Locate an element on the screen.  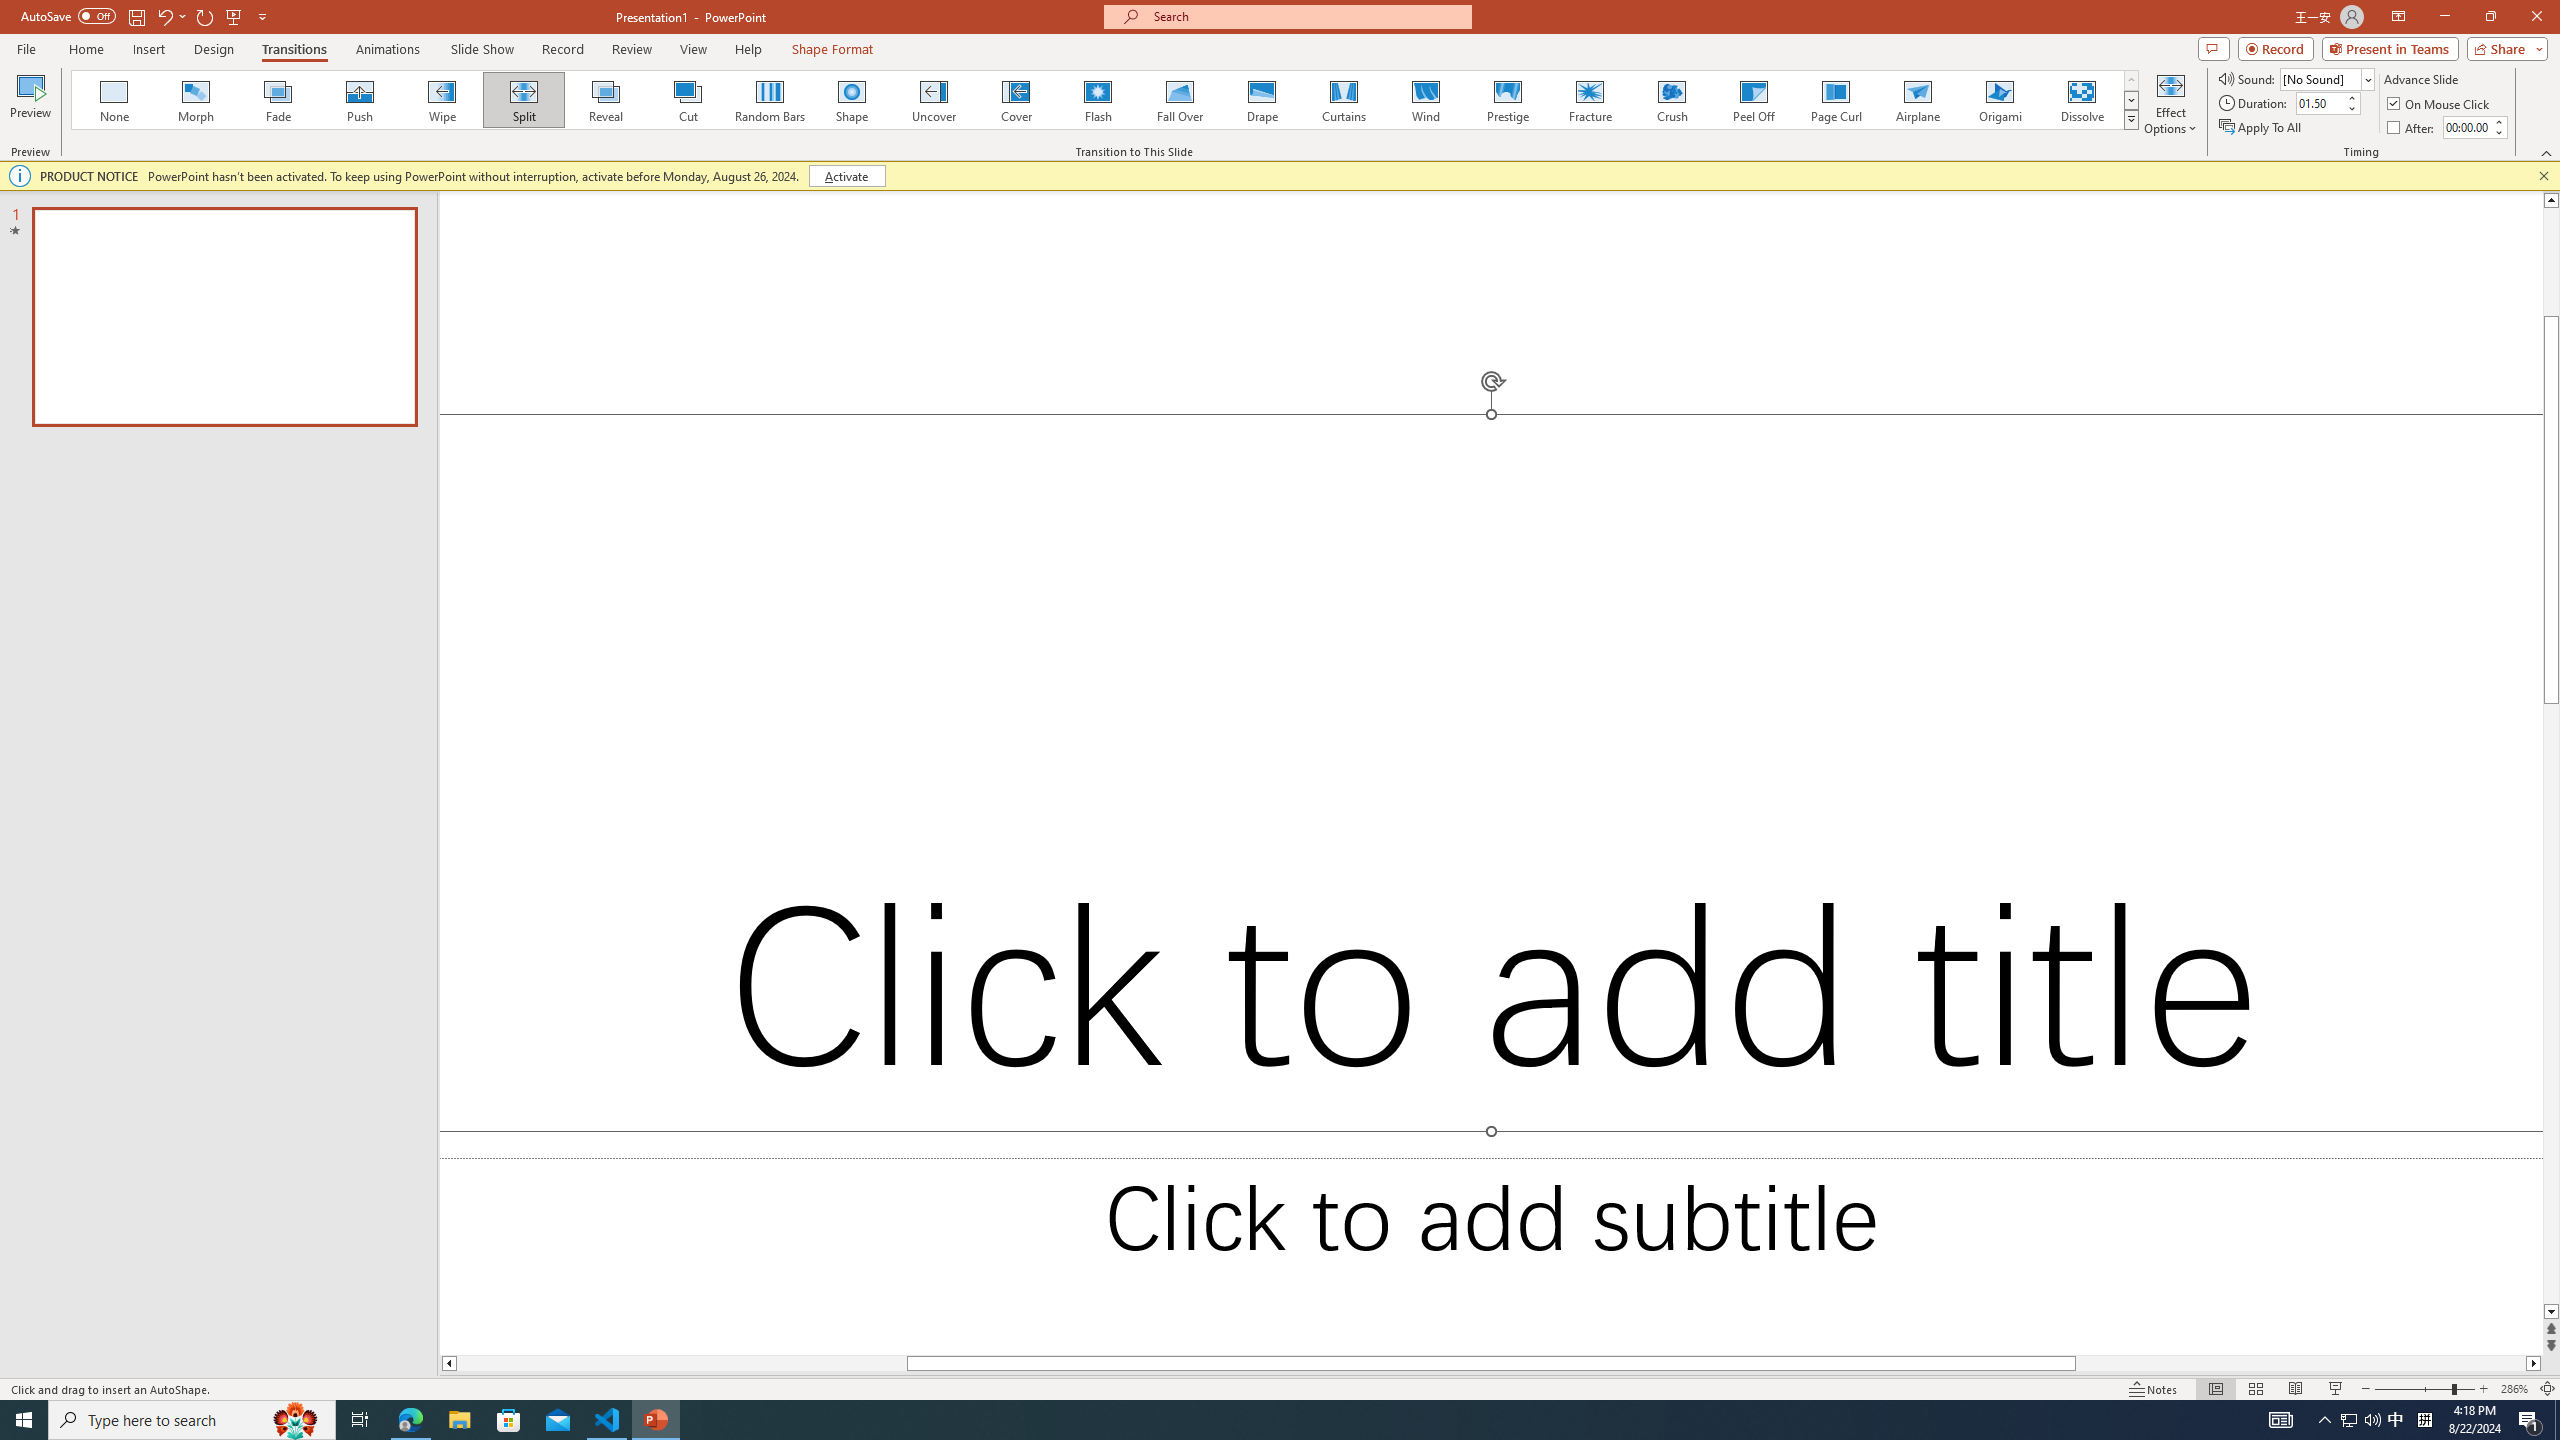
Sound is located at coordinates (2328, 78).